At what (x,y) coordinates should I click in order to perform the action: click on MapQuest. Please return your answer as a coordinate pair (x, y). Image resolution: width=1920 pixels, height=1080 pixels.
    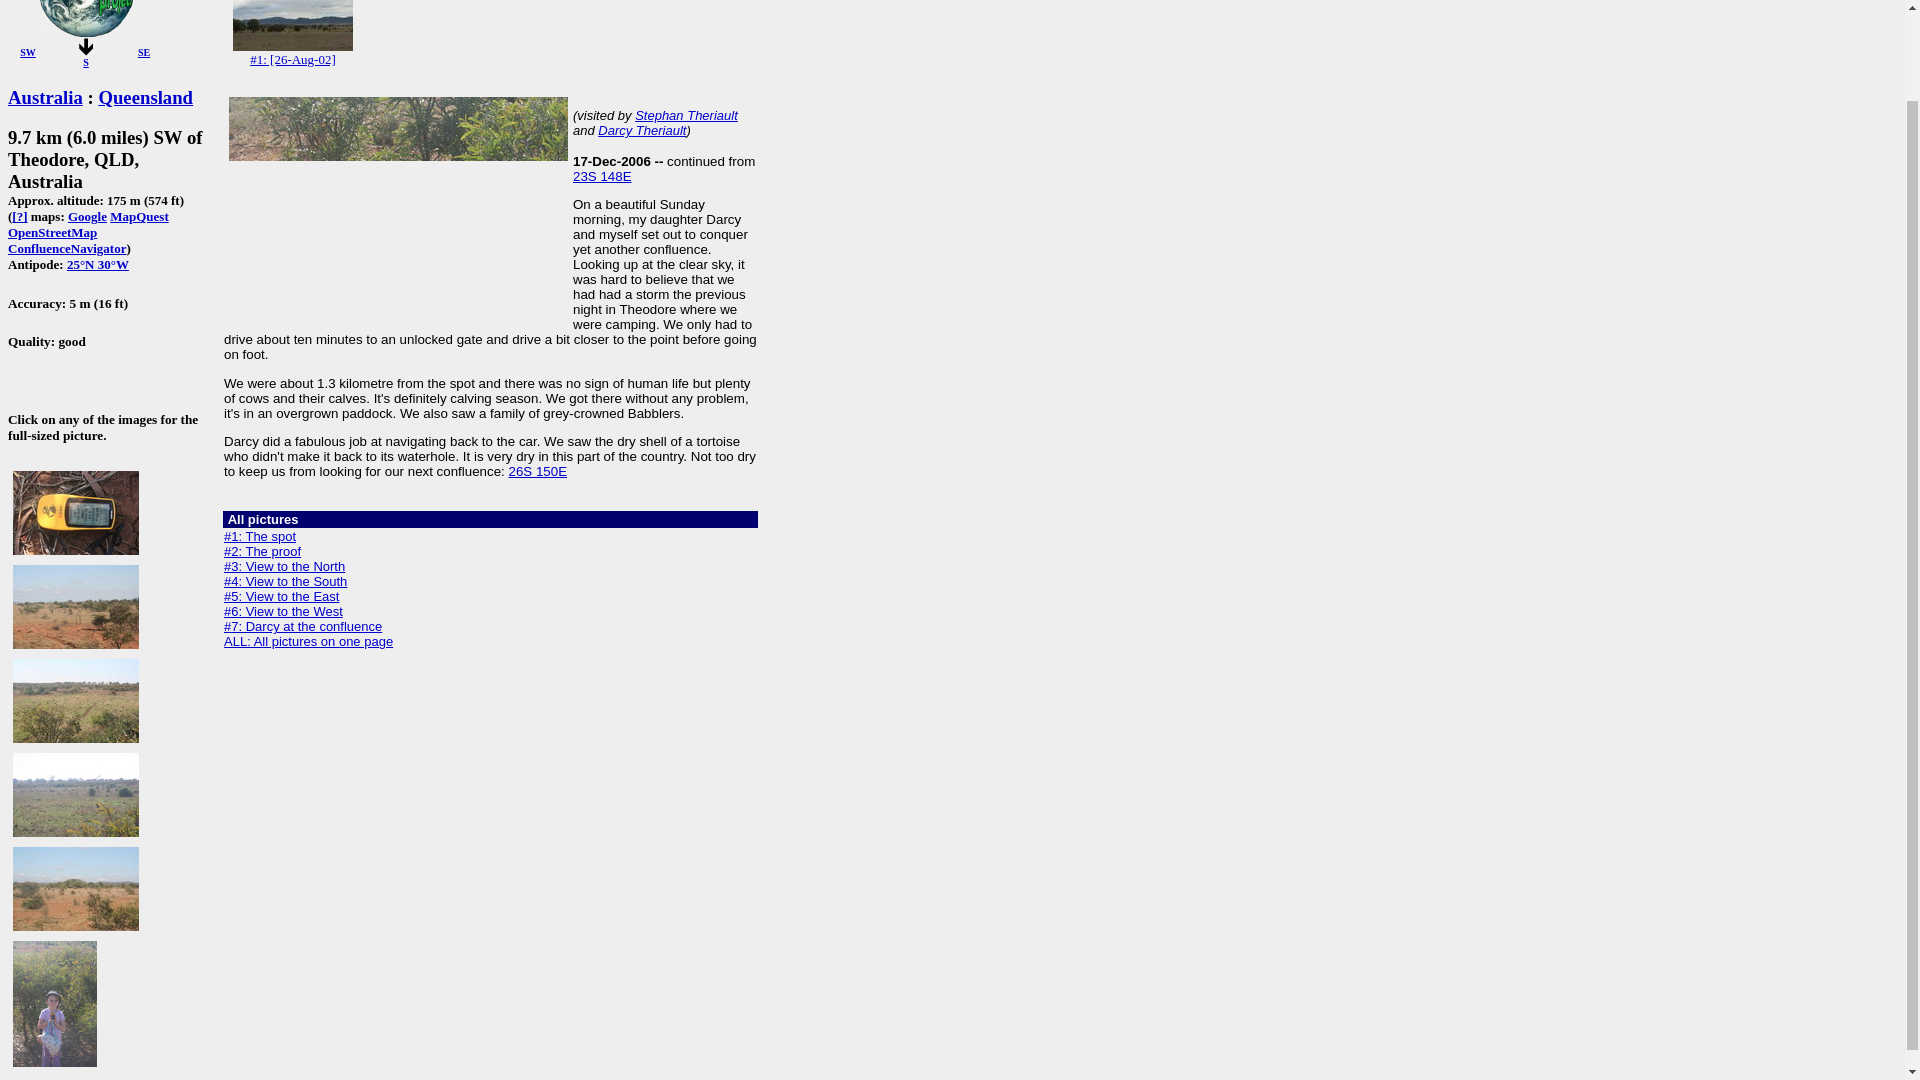
    Looking at the image, I should click on (138, 216).